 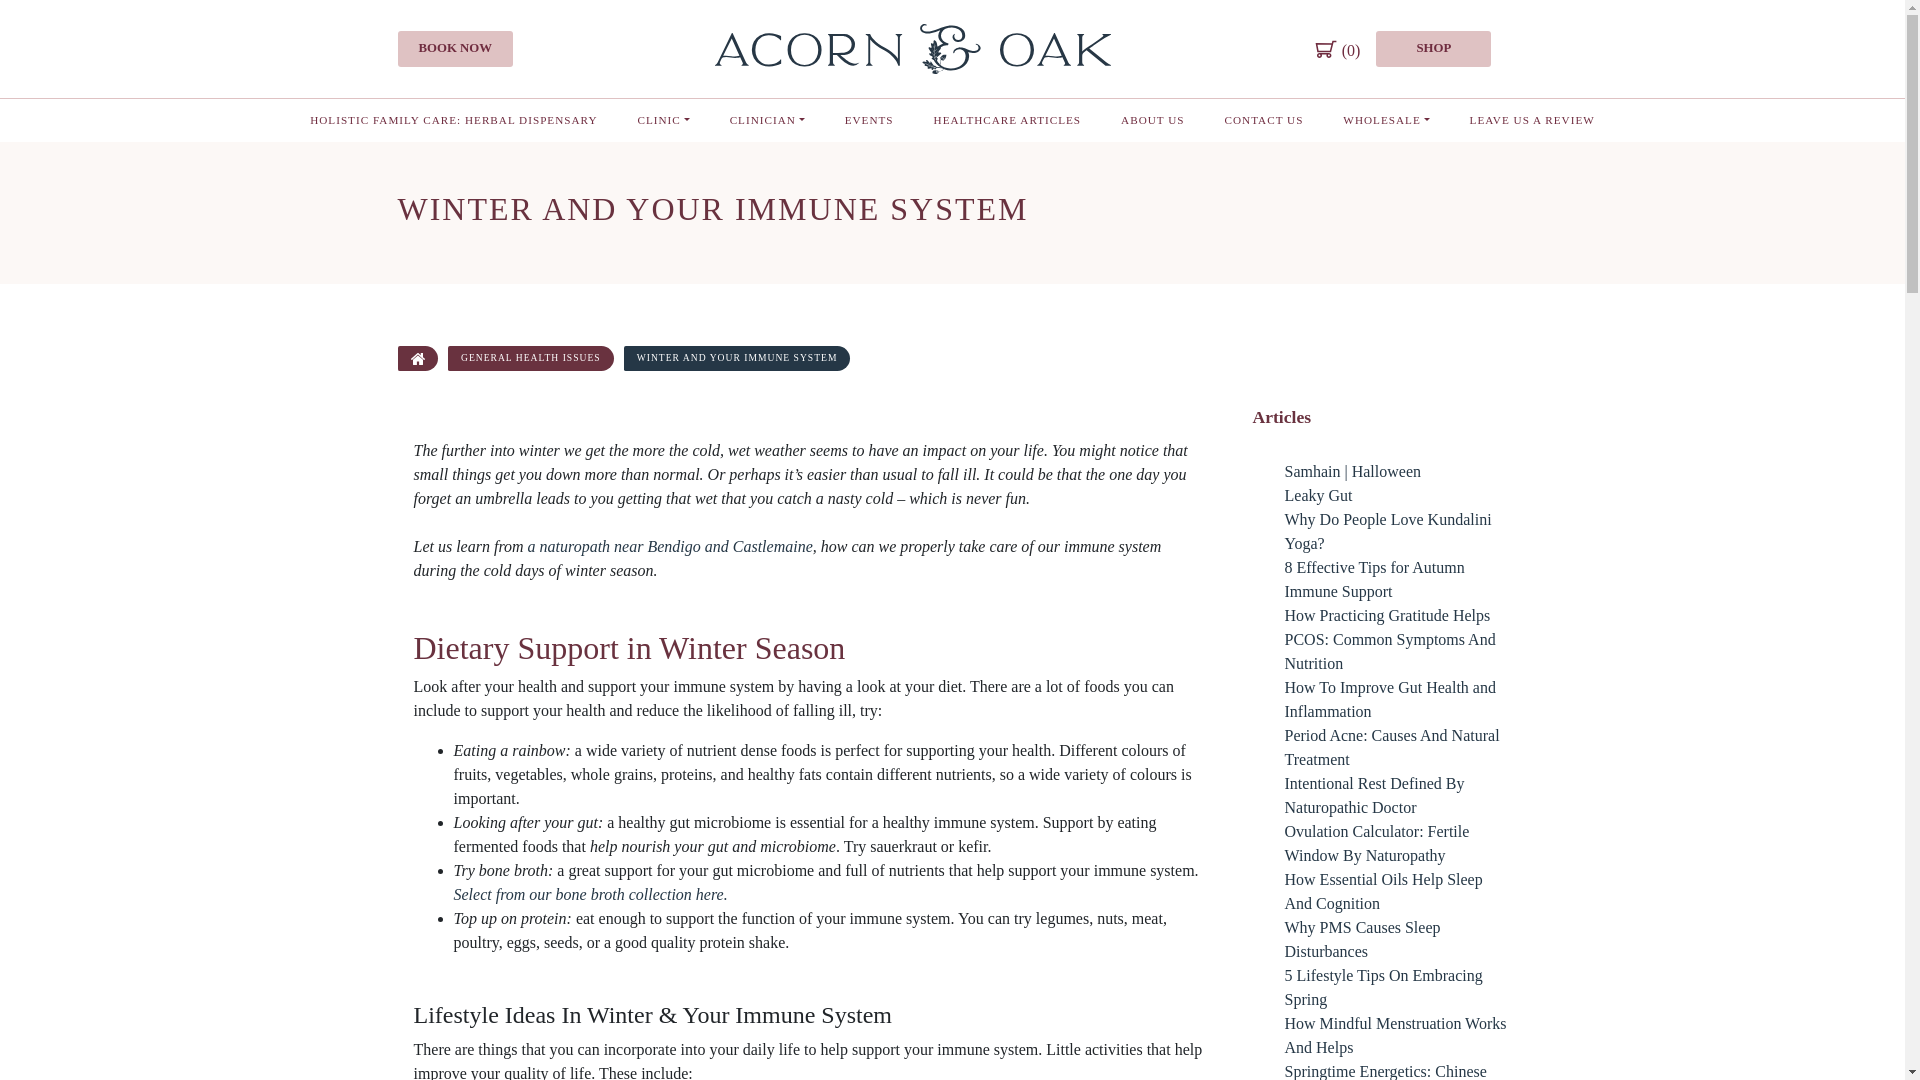 I want to click on SHOP, so click(x=1434, y=48).